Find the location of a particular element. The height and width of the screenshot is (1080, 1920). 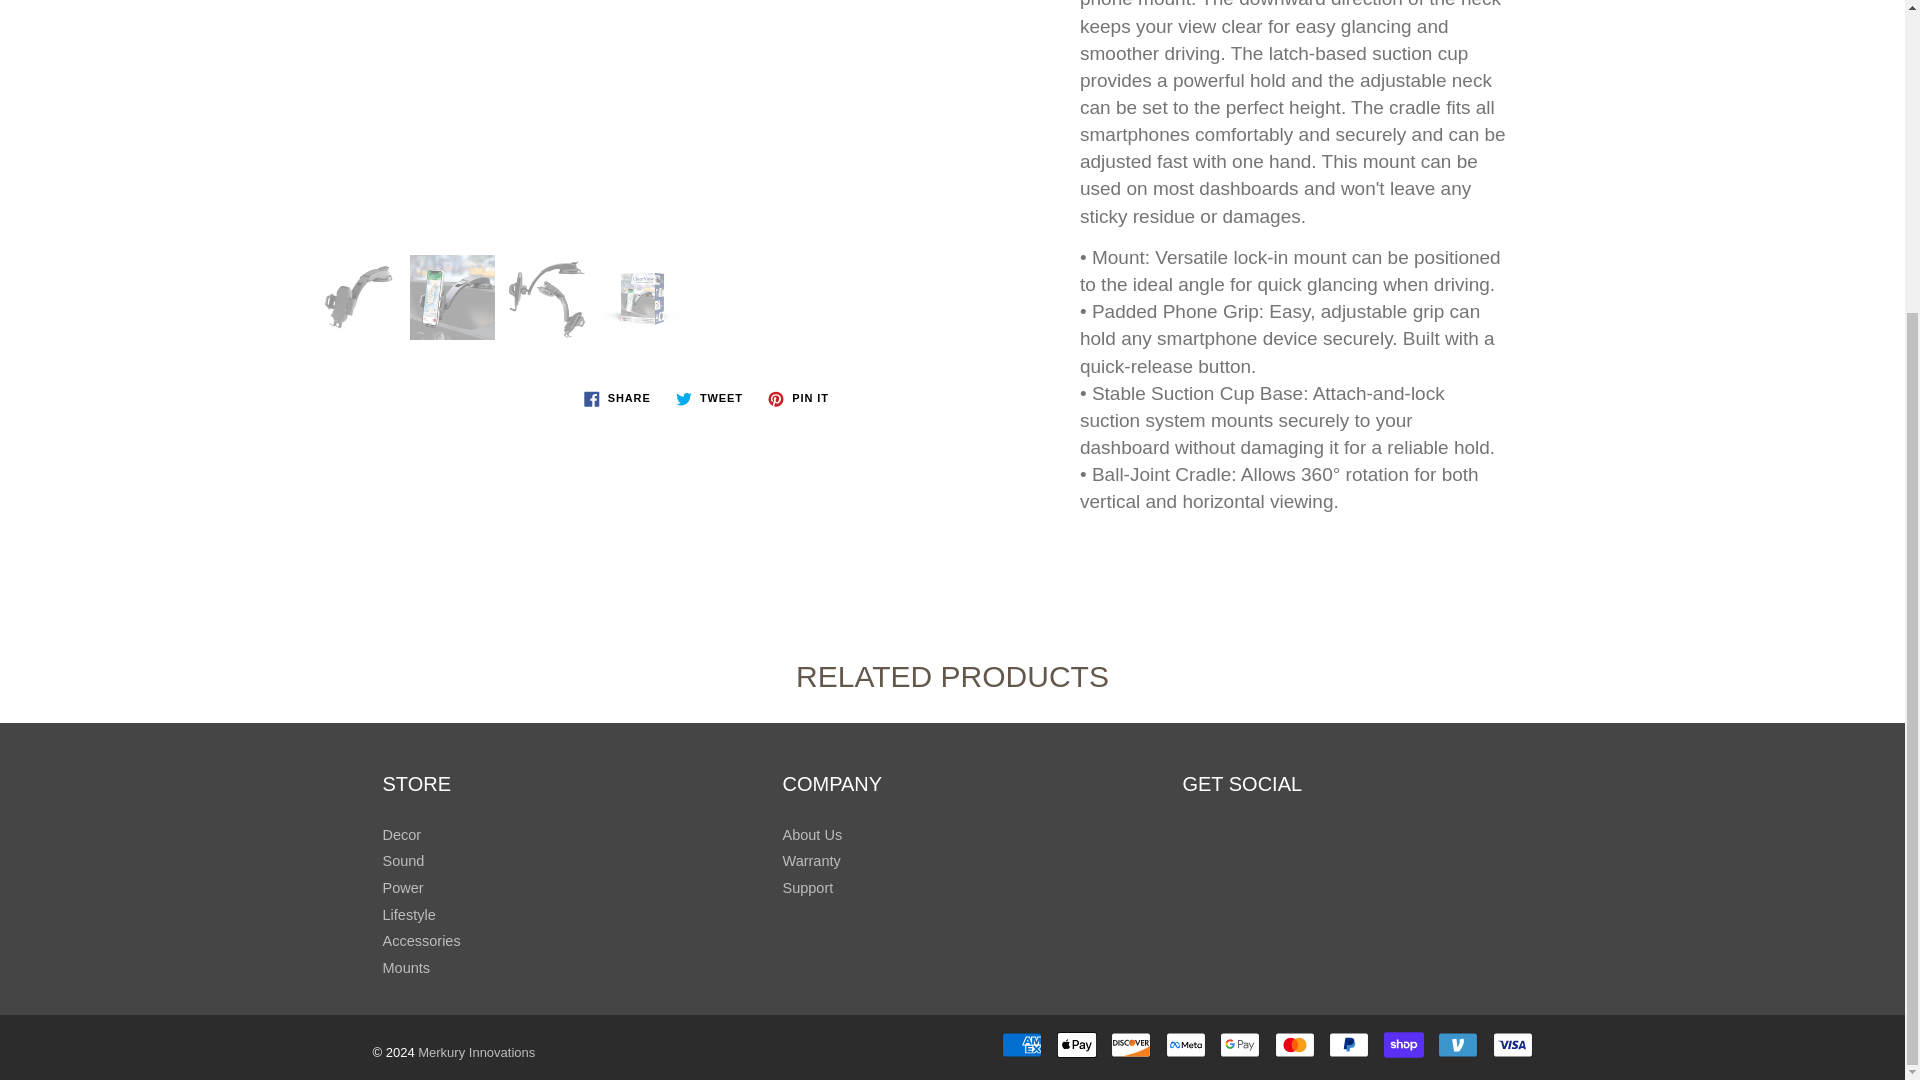

Dashboard Phone Mount with Sticky is located at coordinates (452, 297).